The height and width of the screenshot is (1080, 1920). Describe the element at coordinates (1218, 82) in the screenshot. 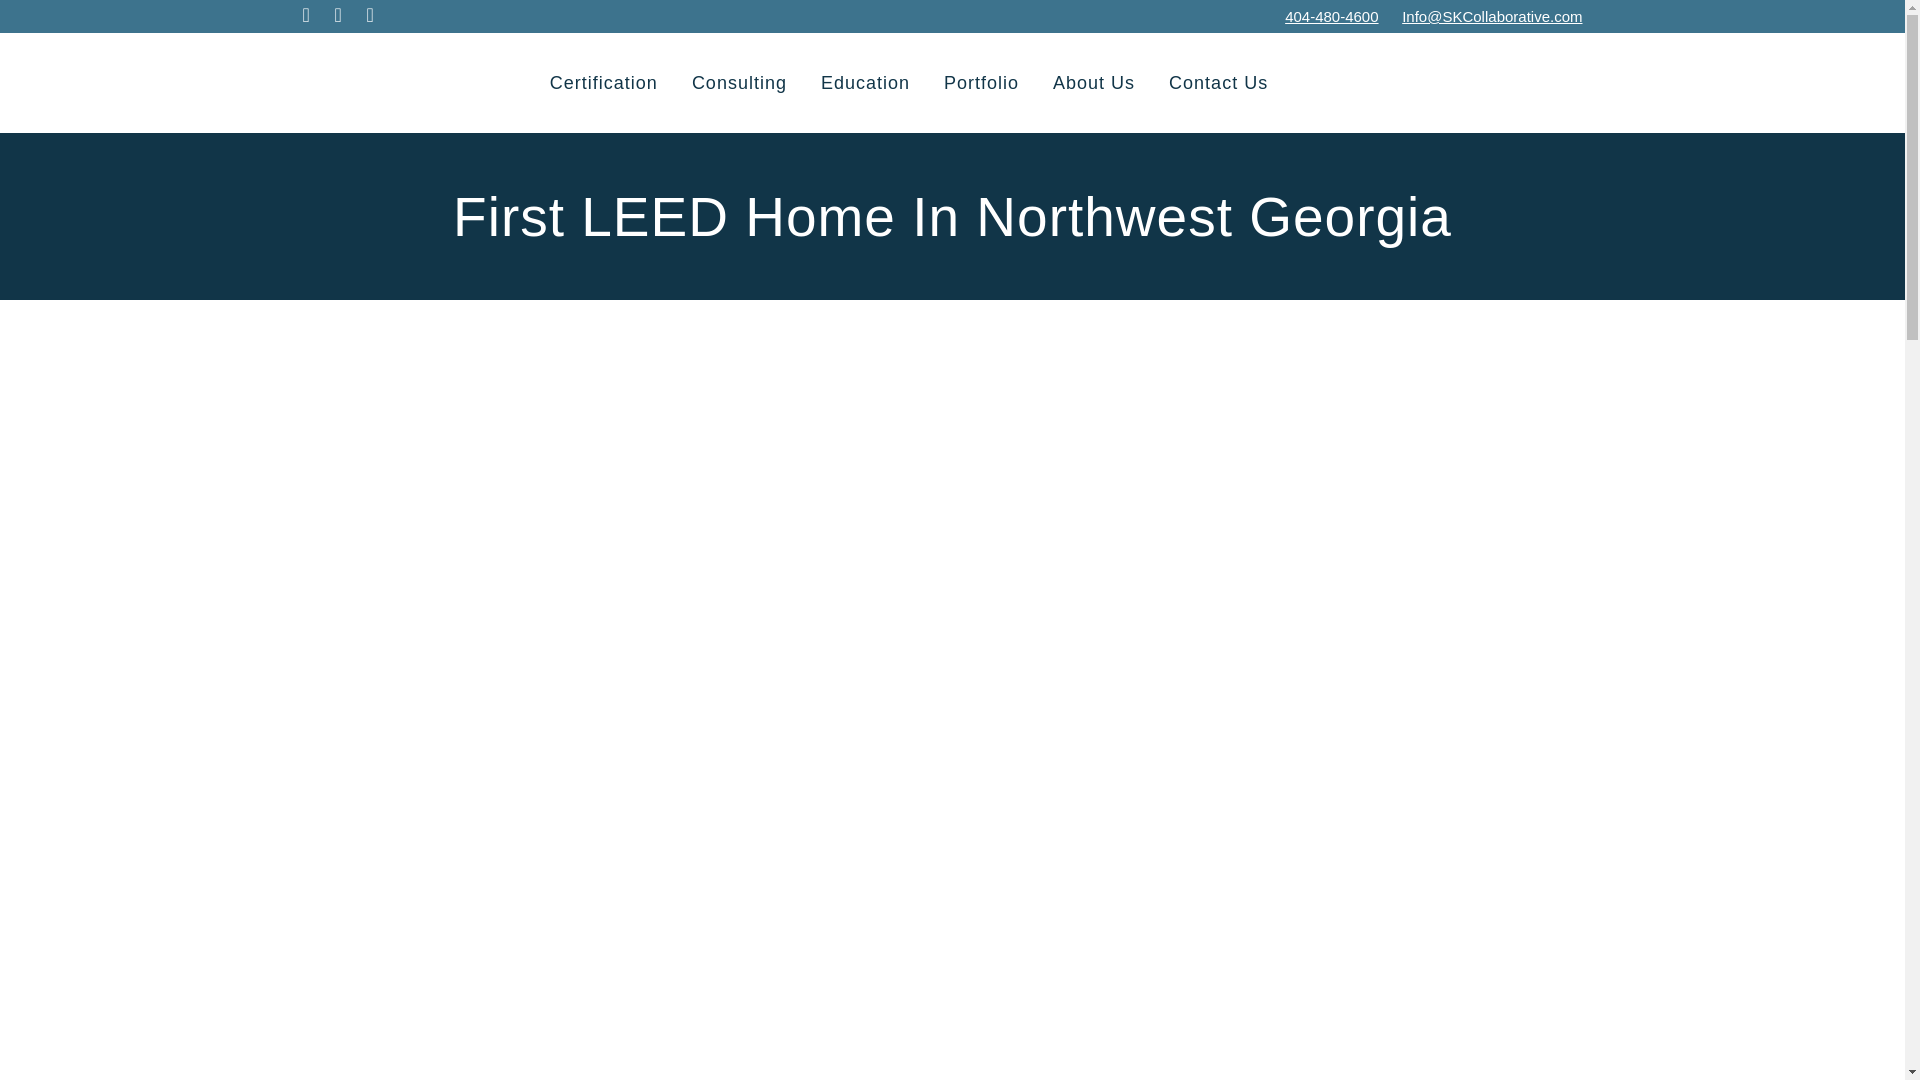

I see `Contact Us` at that location.